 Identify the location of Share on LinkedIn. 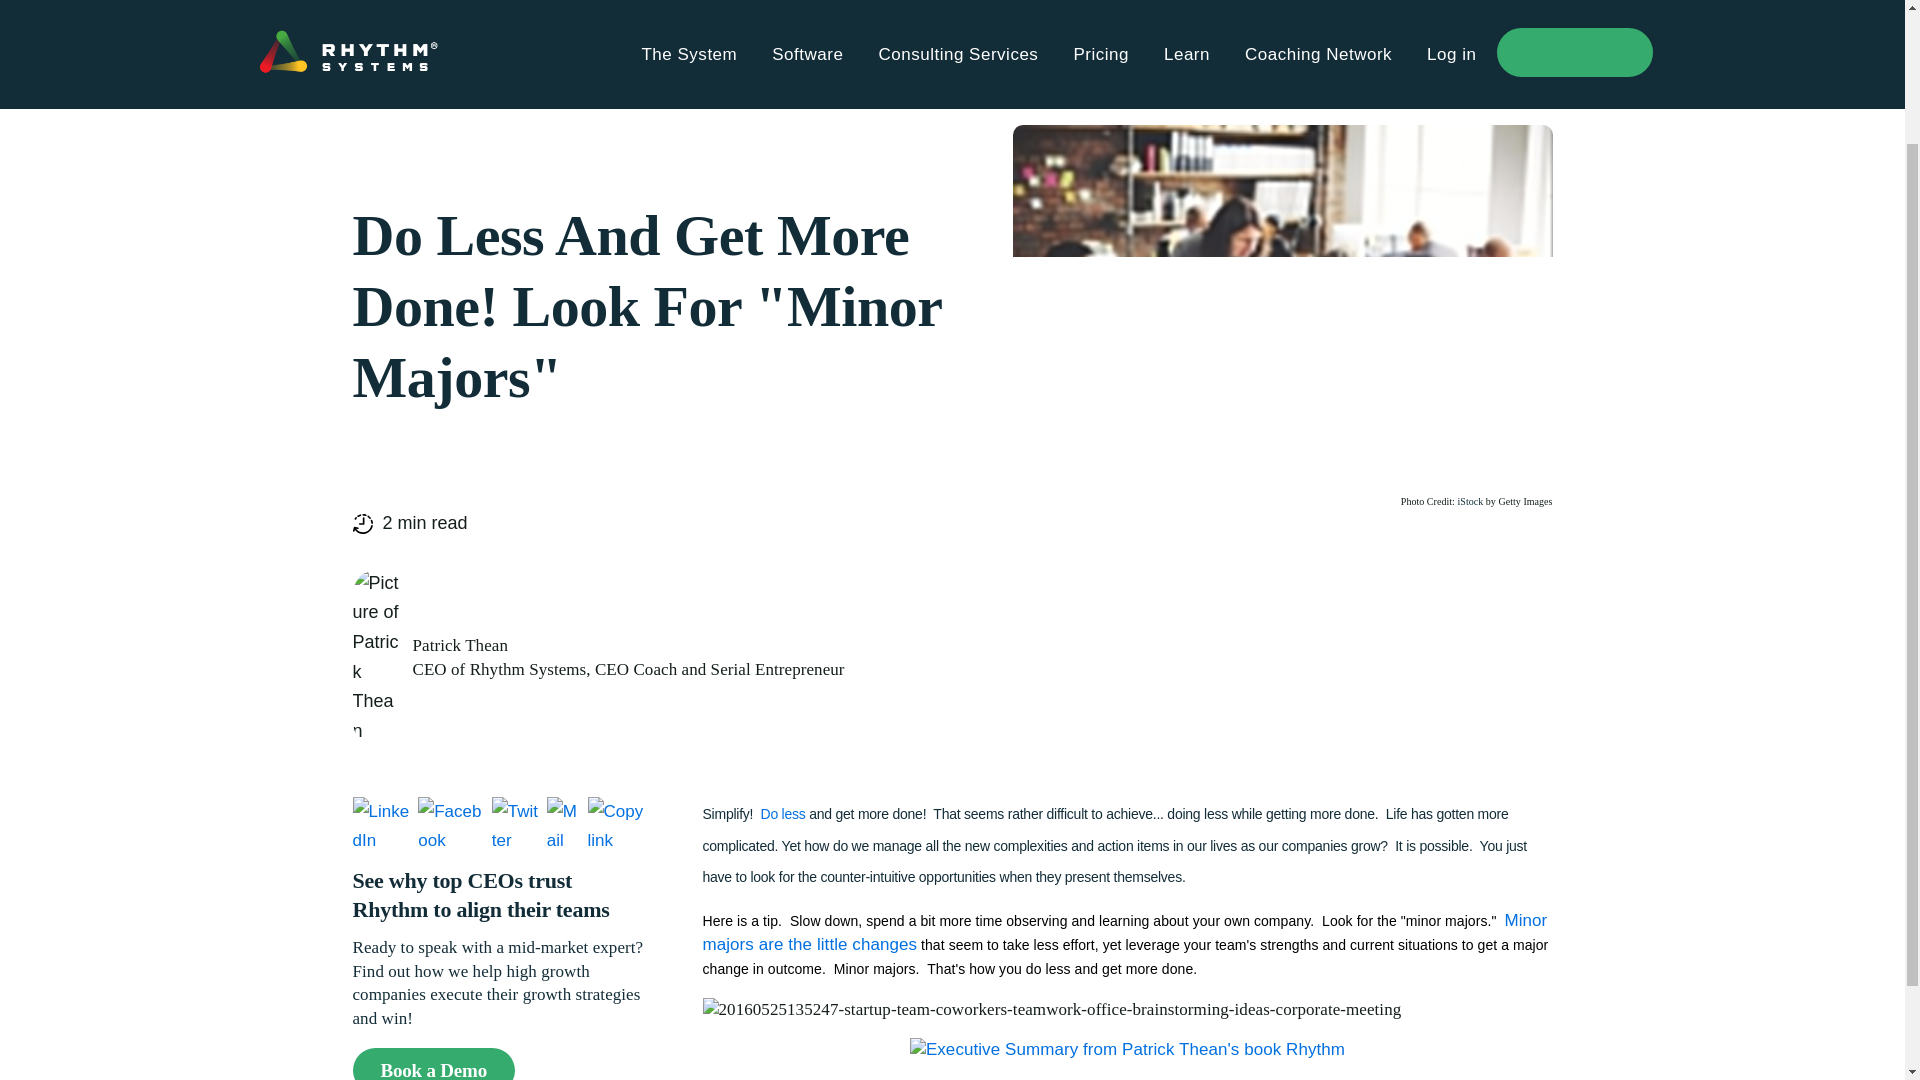
(382, 826).